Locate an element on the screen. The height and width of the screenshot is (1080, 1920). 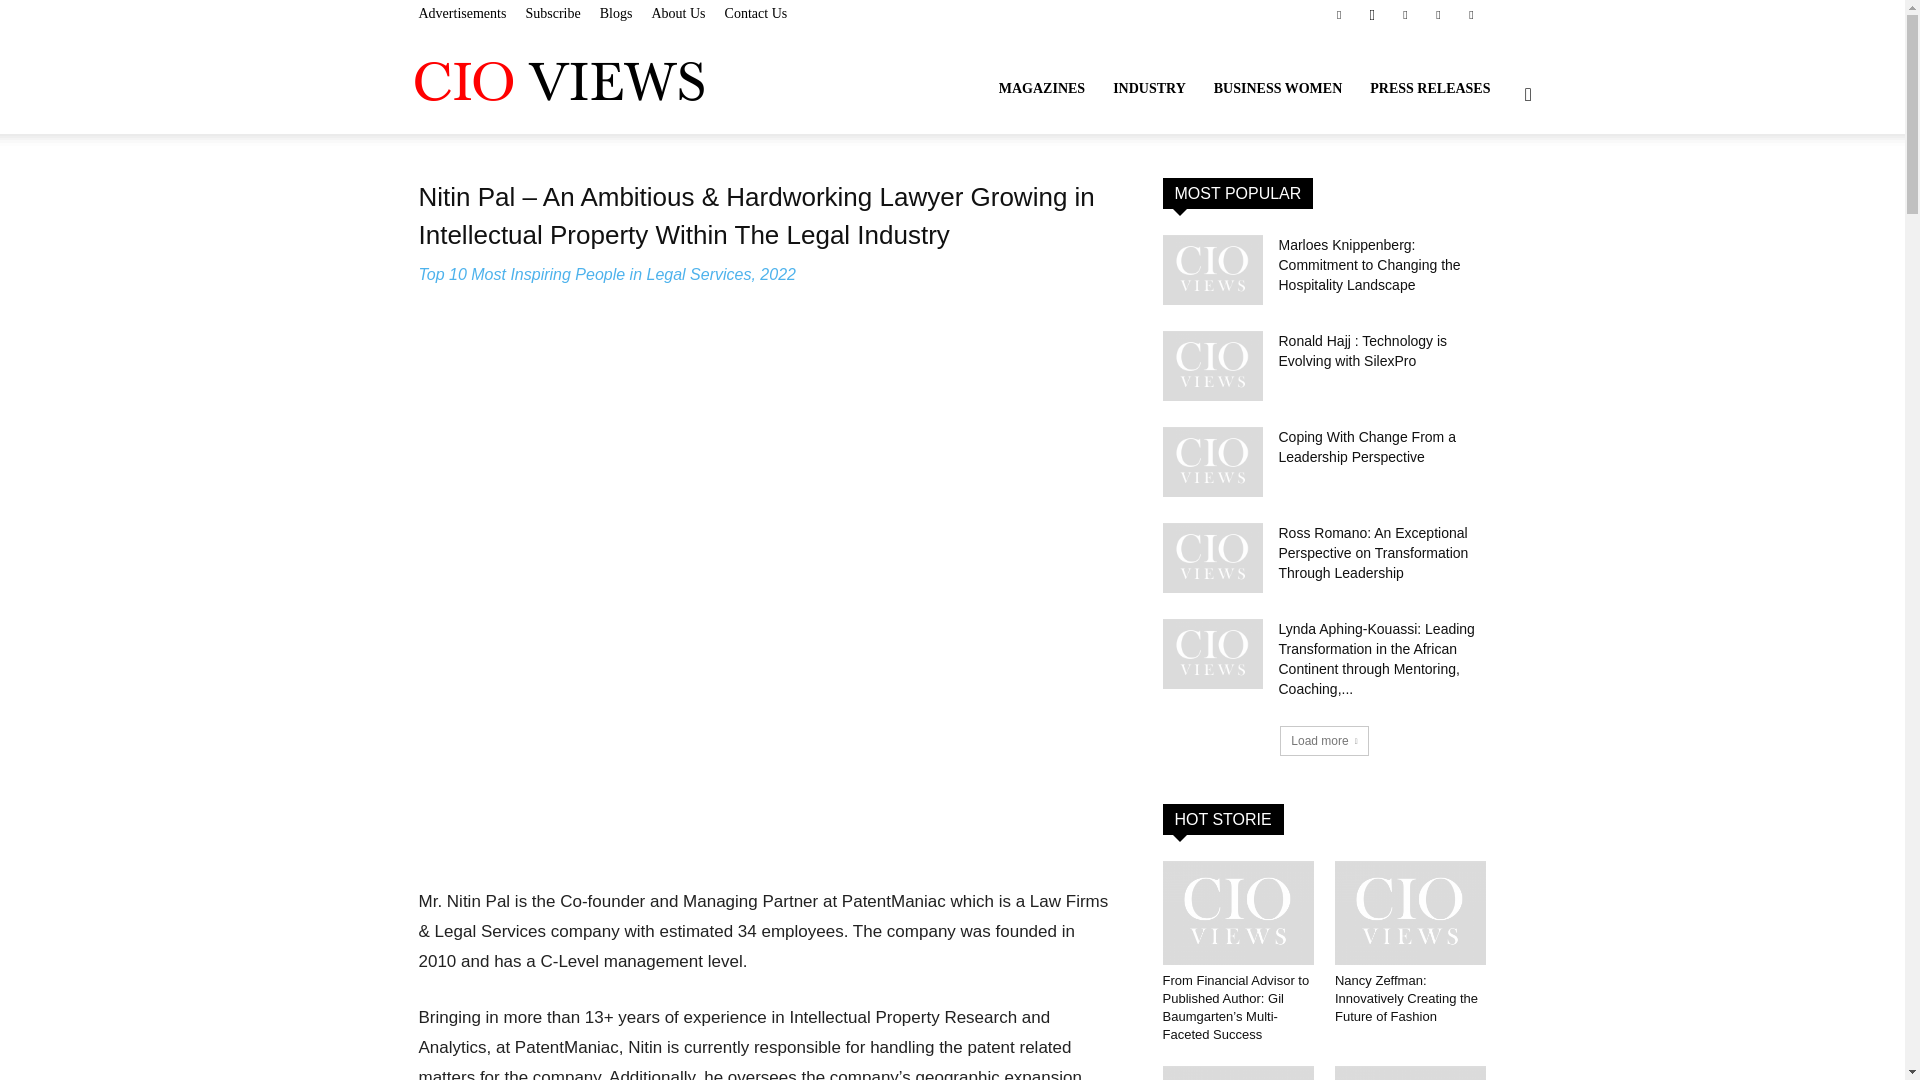
About Us is located at coordinates (677, 13).